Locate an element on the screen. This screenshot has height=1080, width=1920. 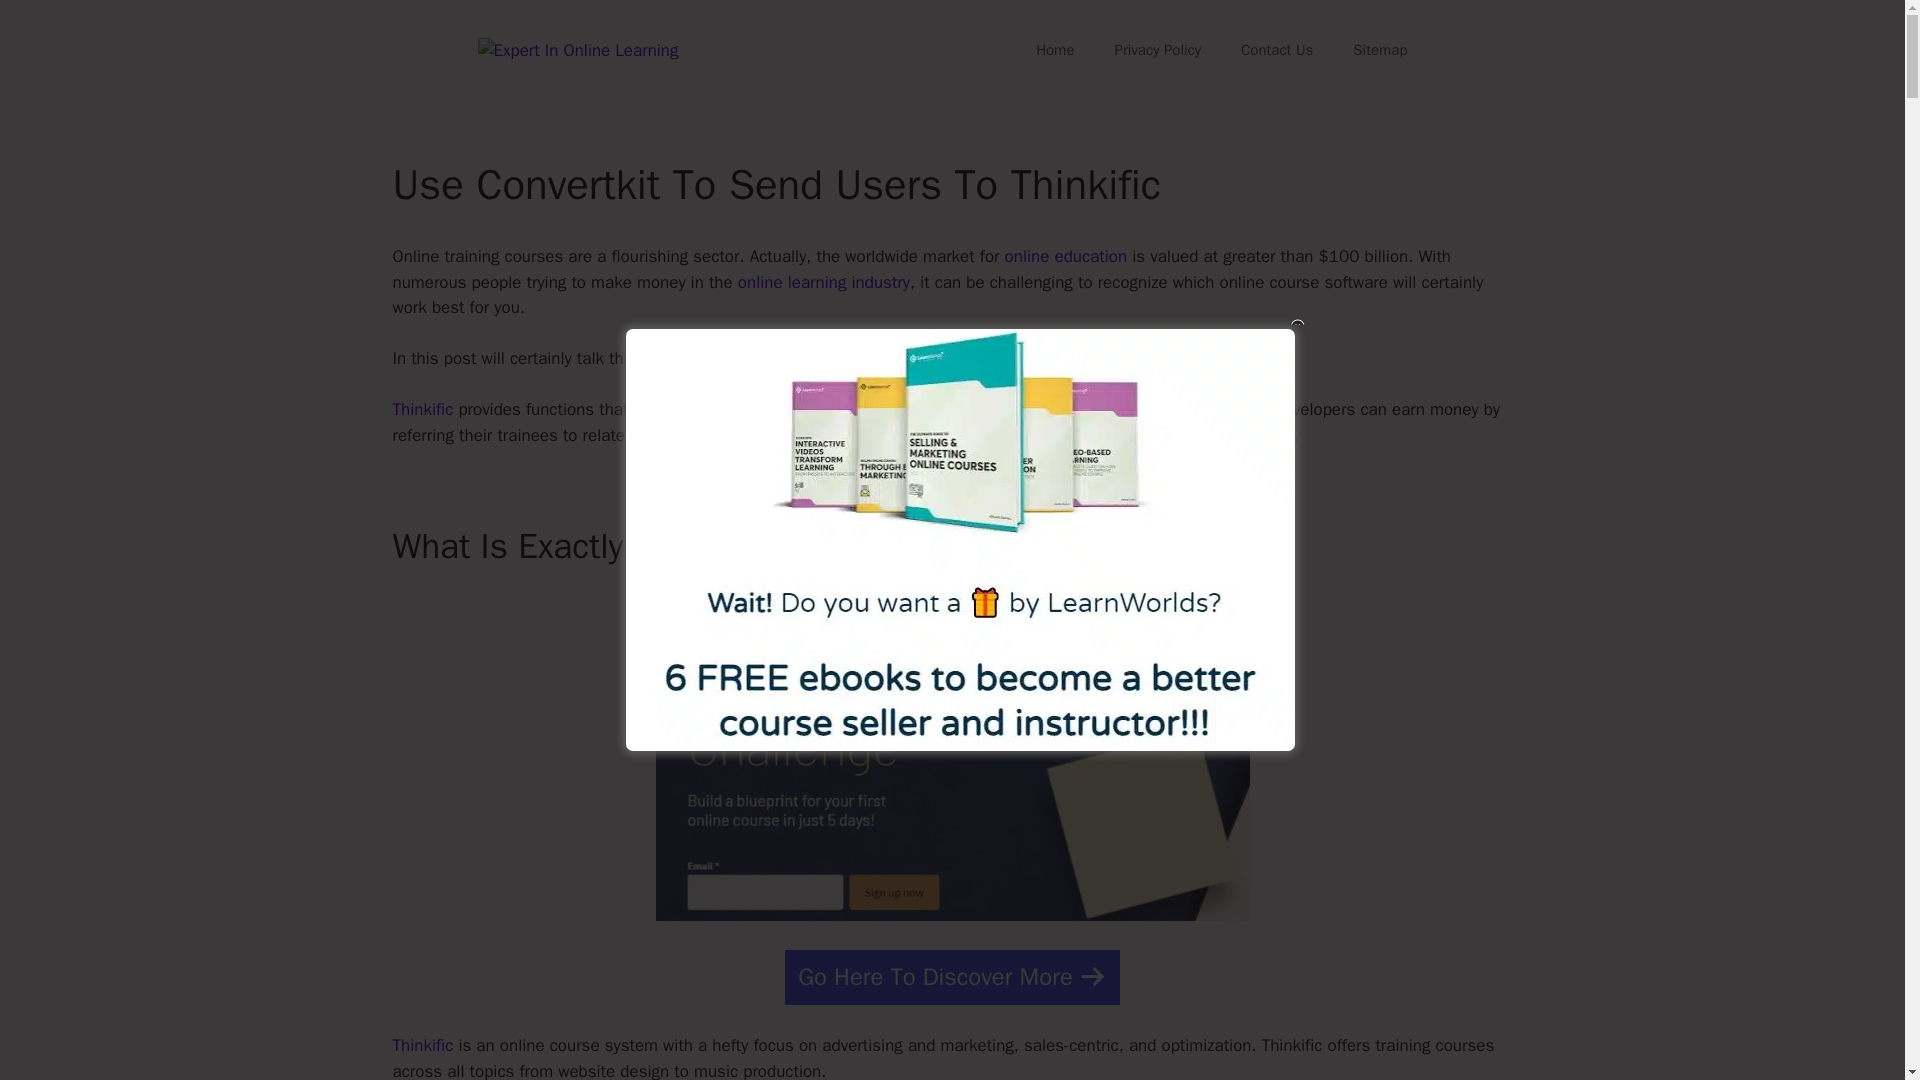
Contact Us is located at coordinates (1276, 50).